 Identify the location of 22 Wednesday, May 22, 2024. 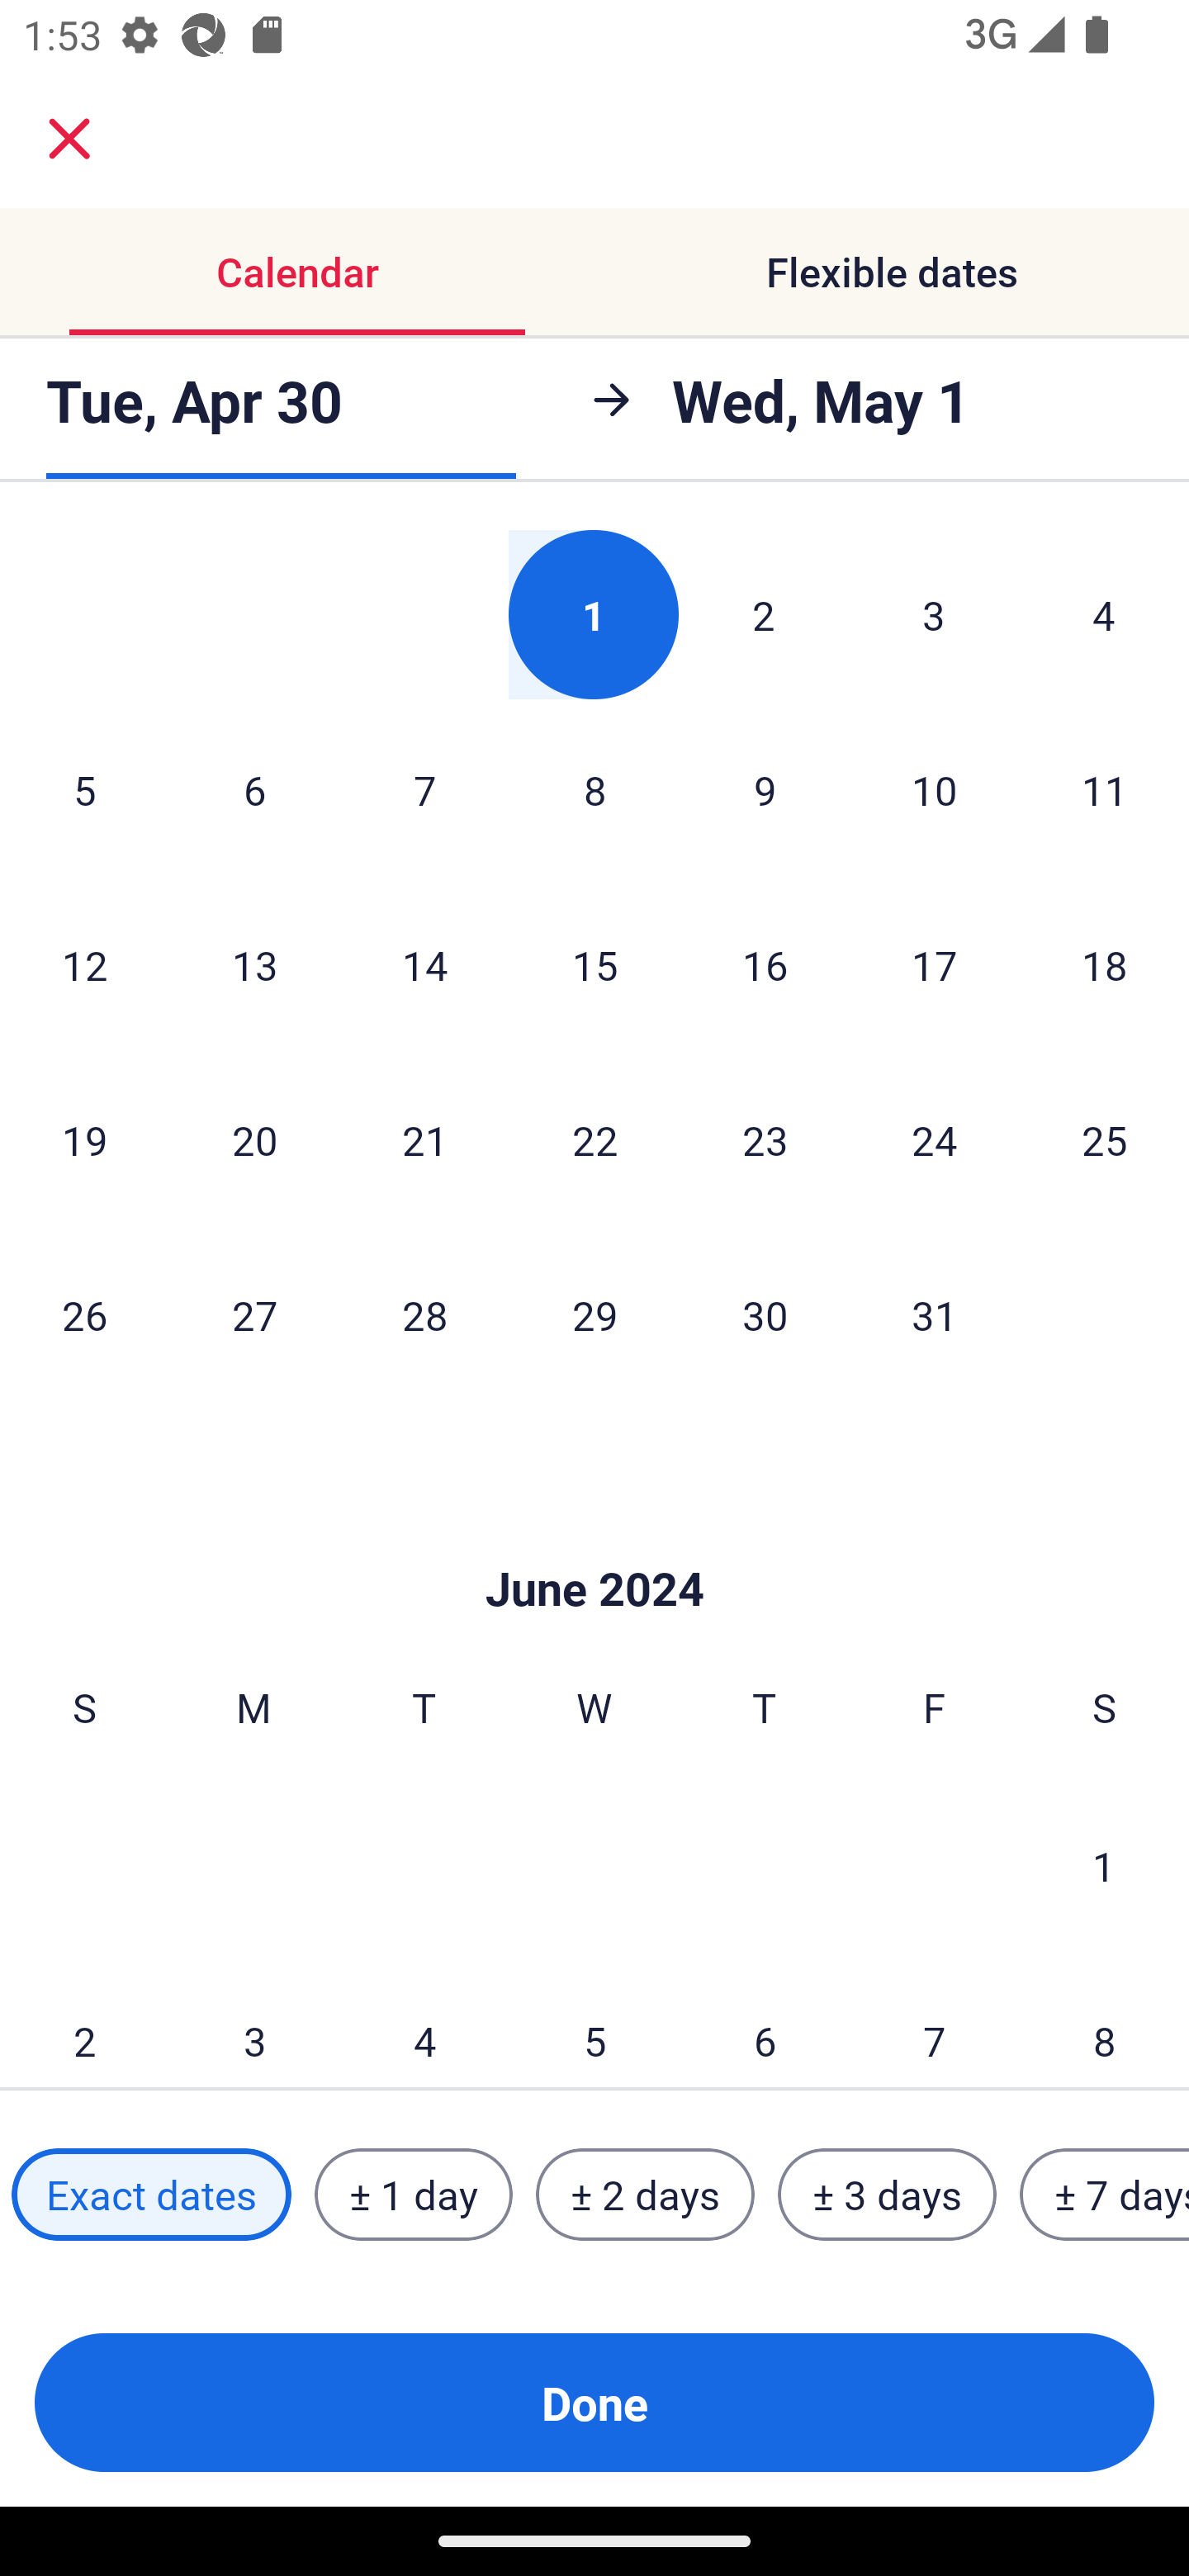
(594, 1139).